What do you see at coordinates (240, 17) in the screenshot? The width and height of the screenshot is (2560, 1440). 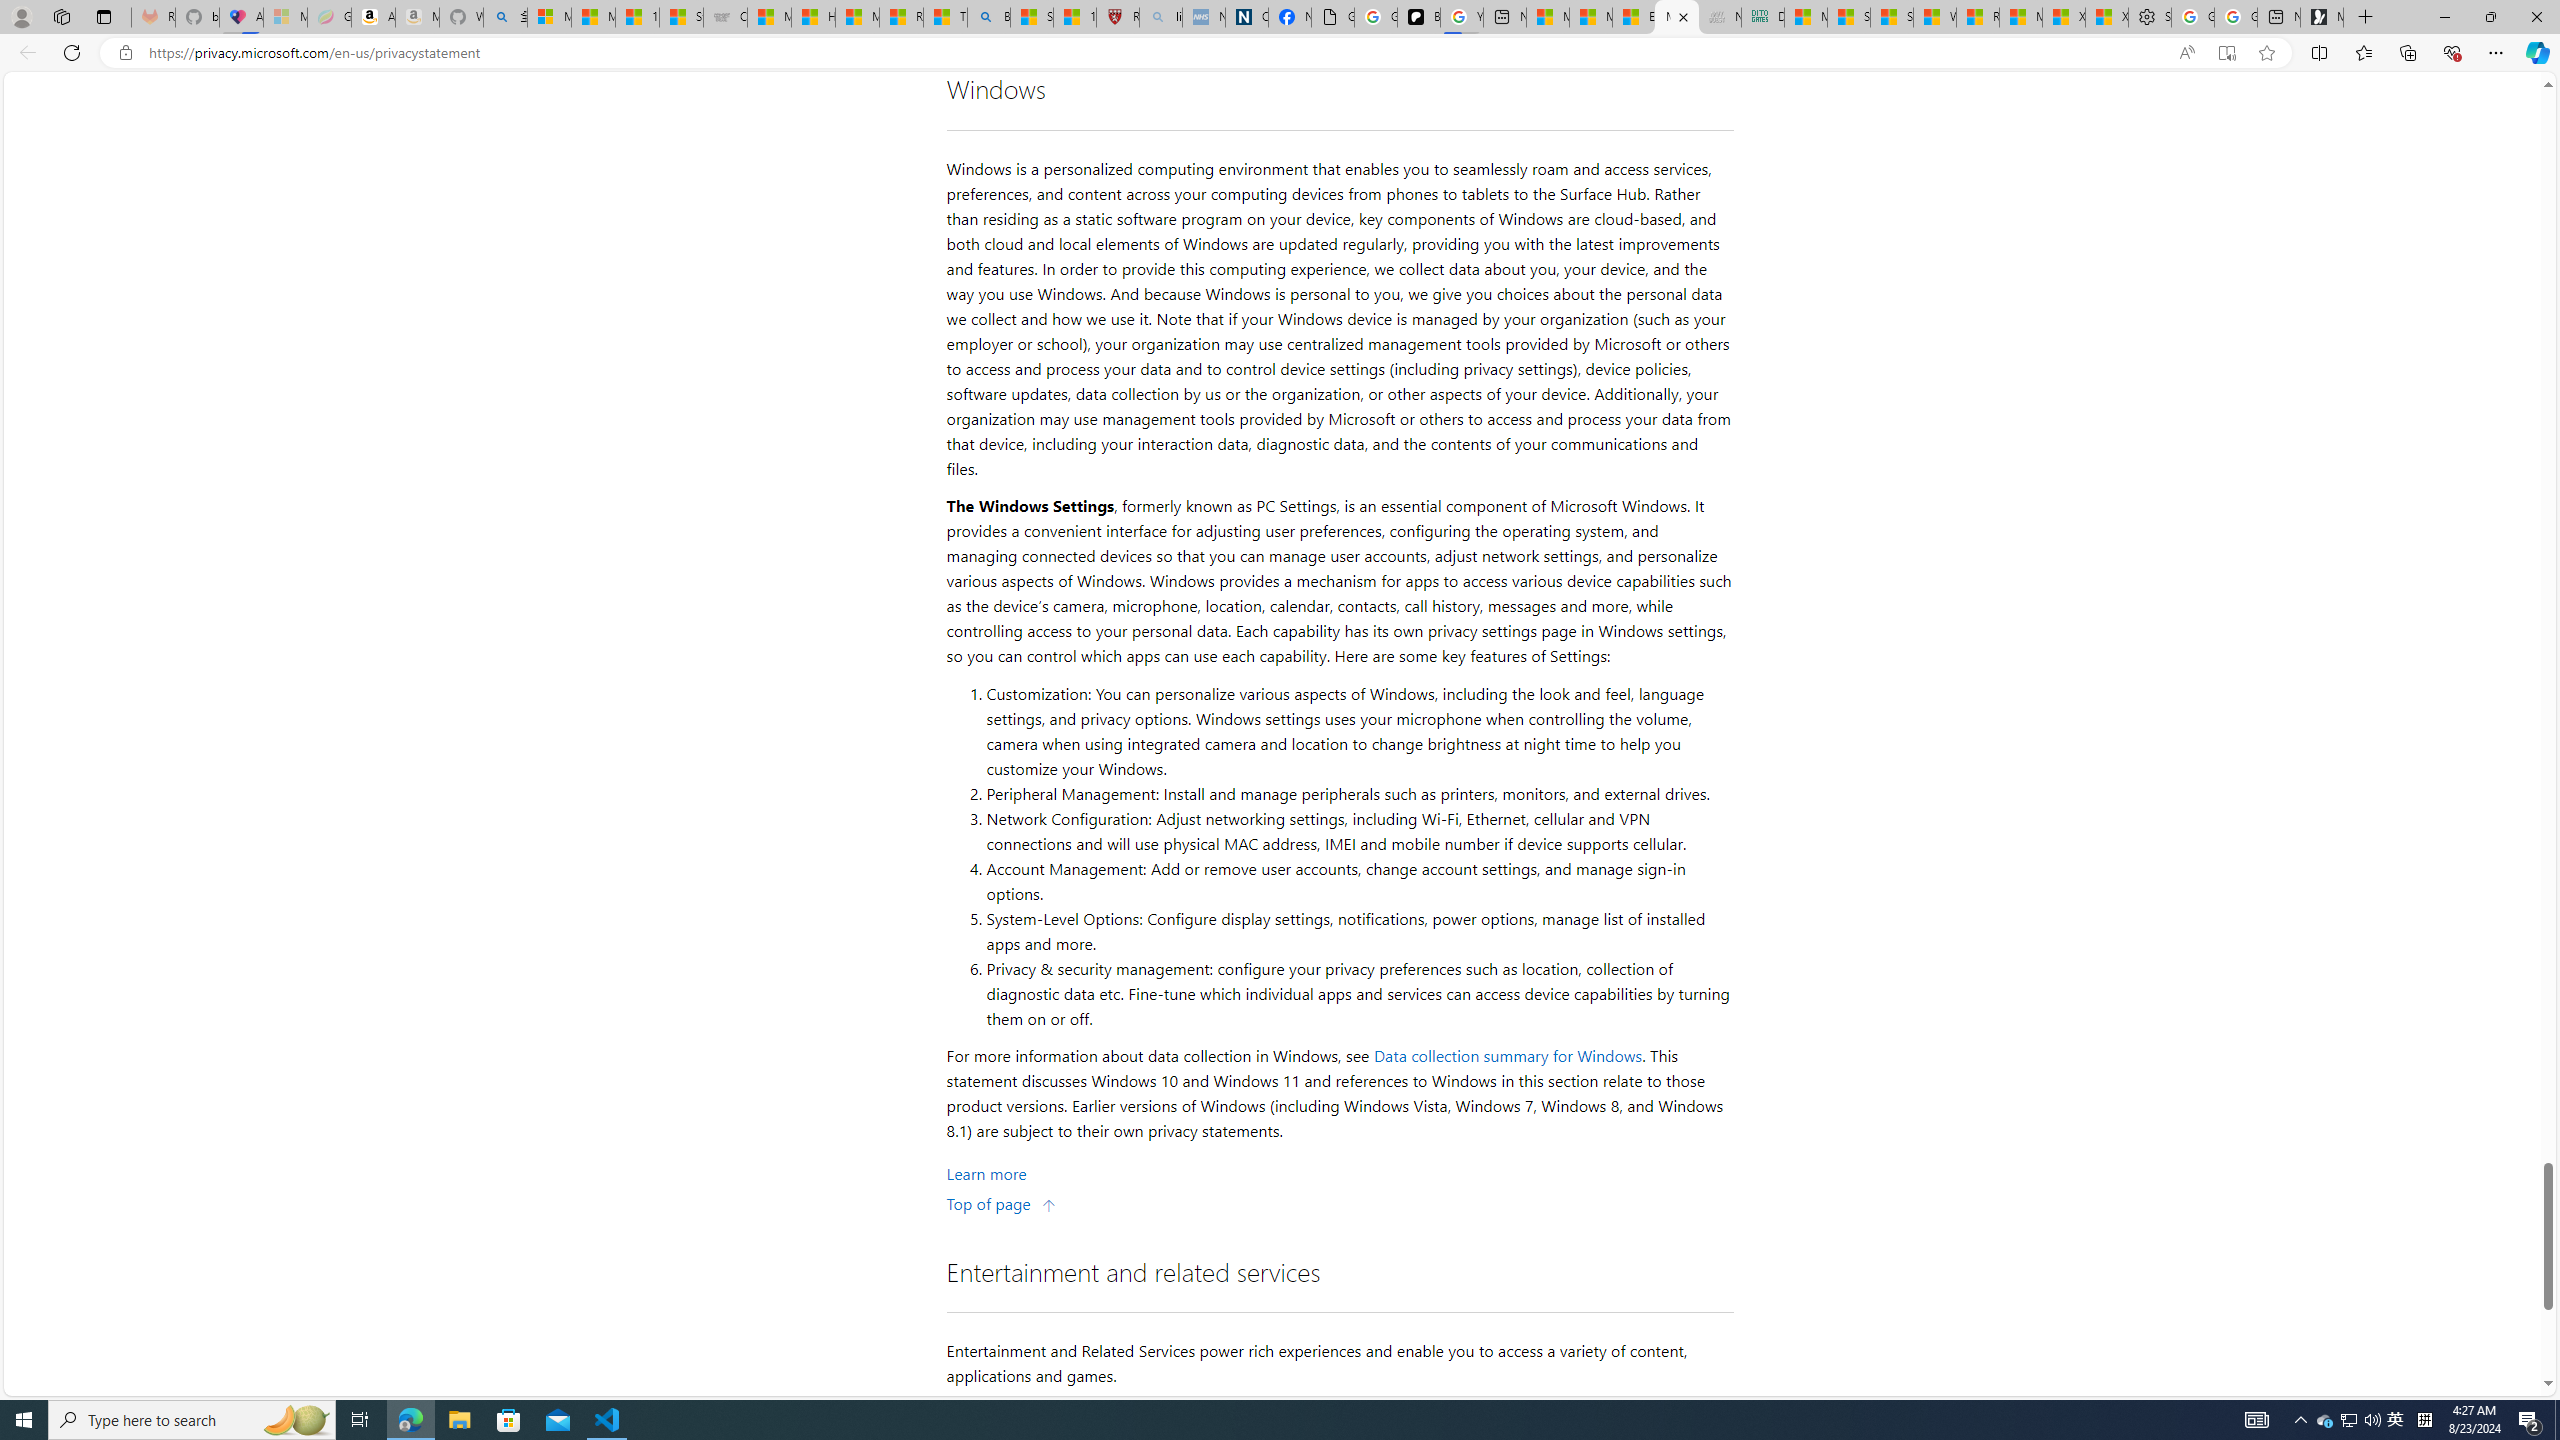 I see `Asthma Inhalers: Names and Types` at bounding box center [240, 17].